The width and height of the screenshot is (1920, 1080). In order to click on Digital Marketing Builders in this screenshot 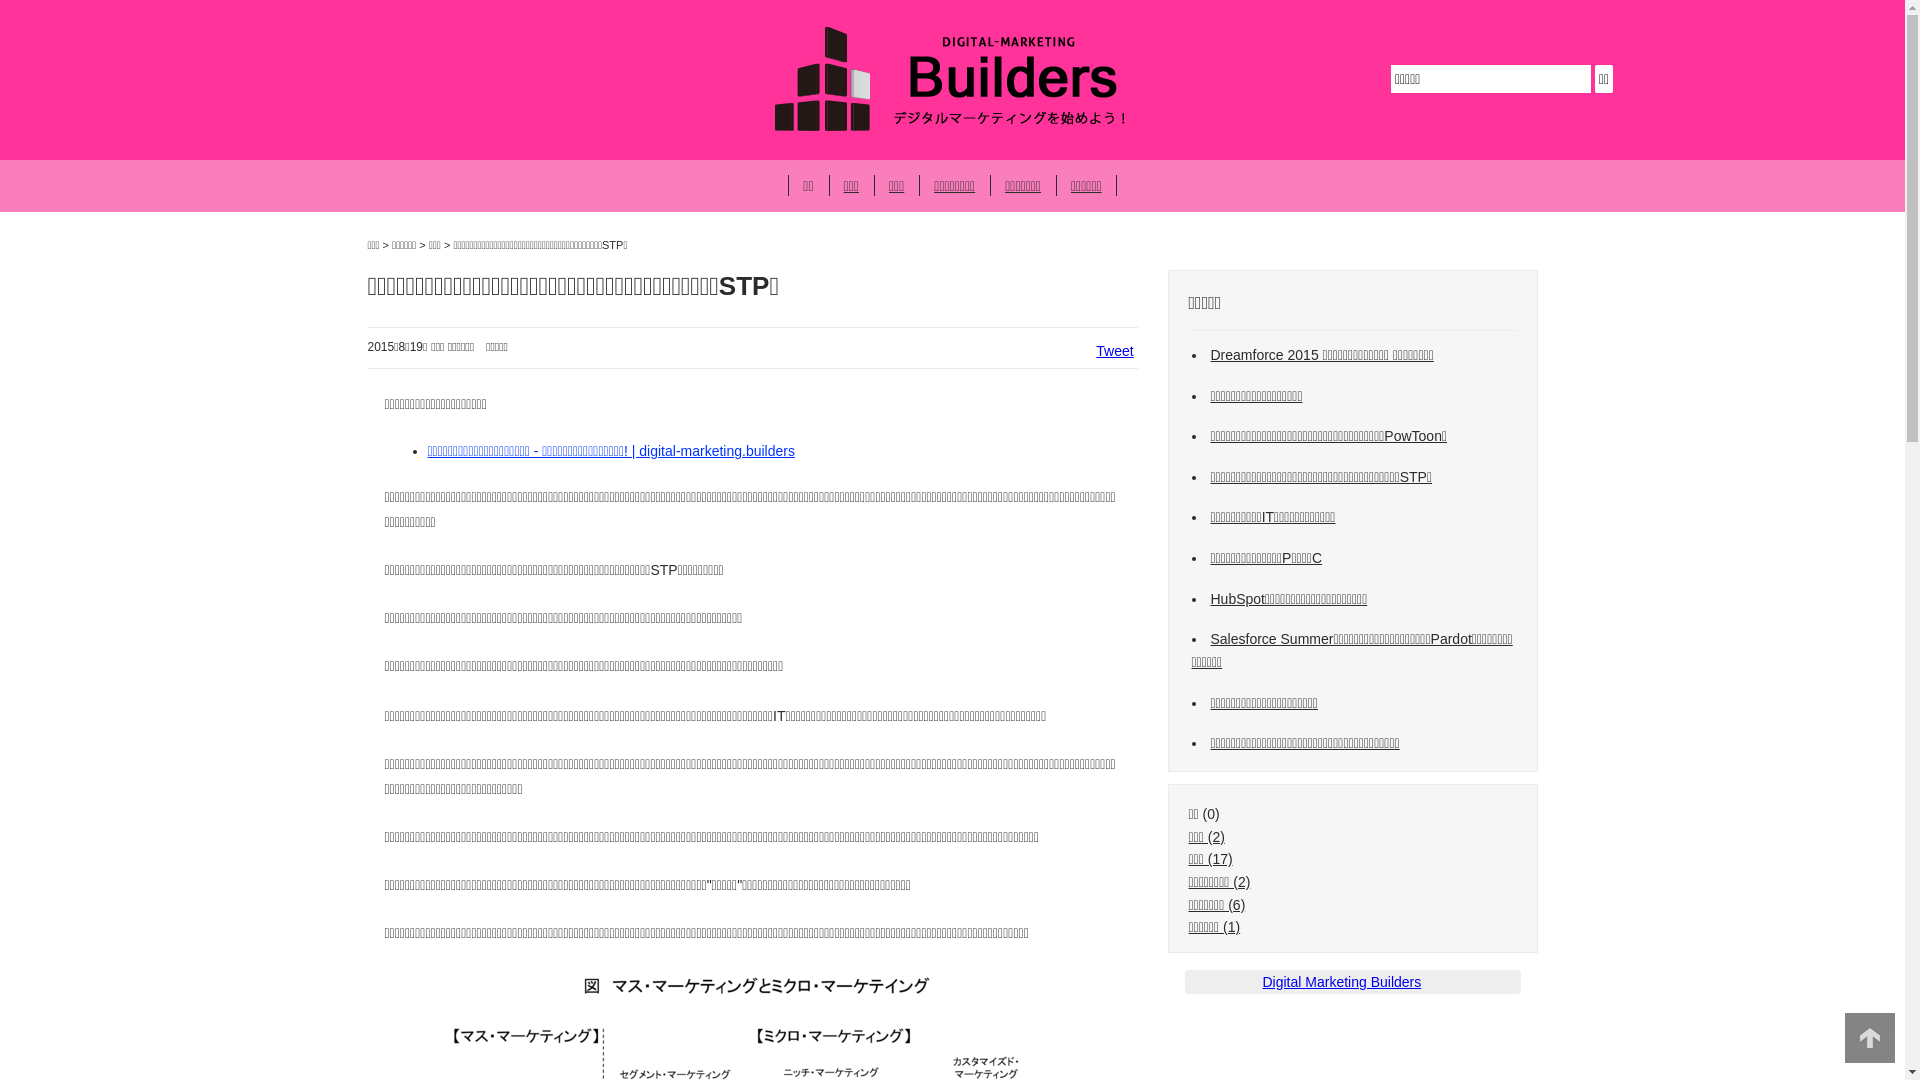, I will do `click(1342, 982)`.